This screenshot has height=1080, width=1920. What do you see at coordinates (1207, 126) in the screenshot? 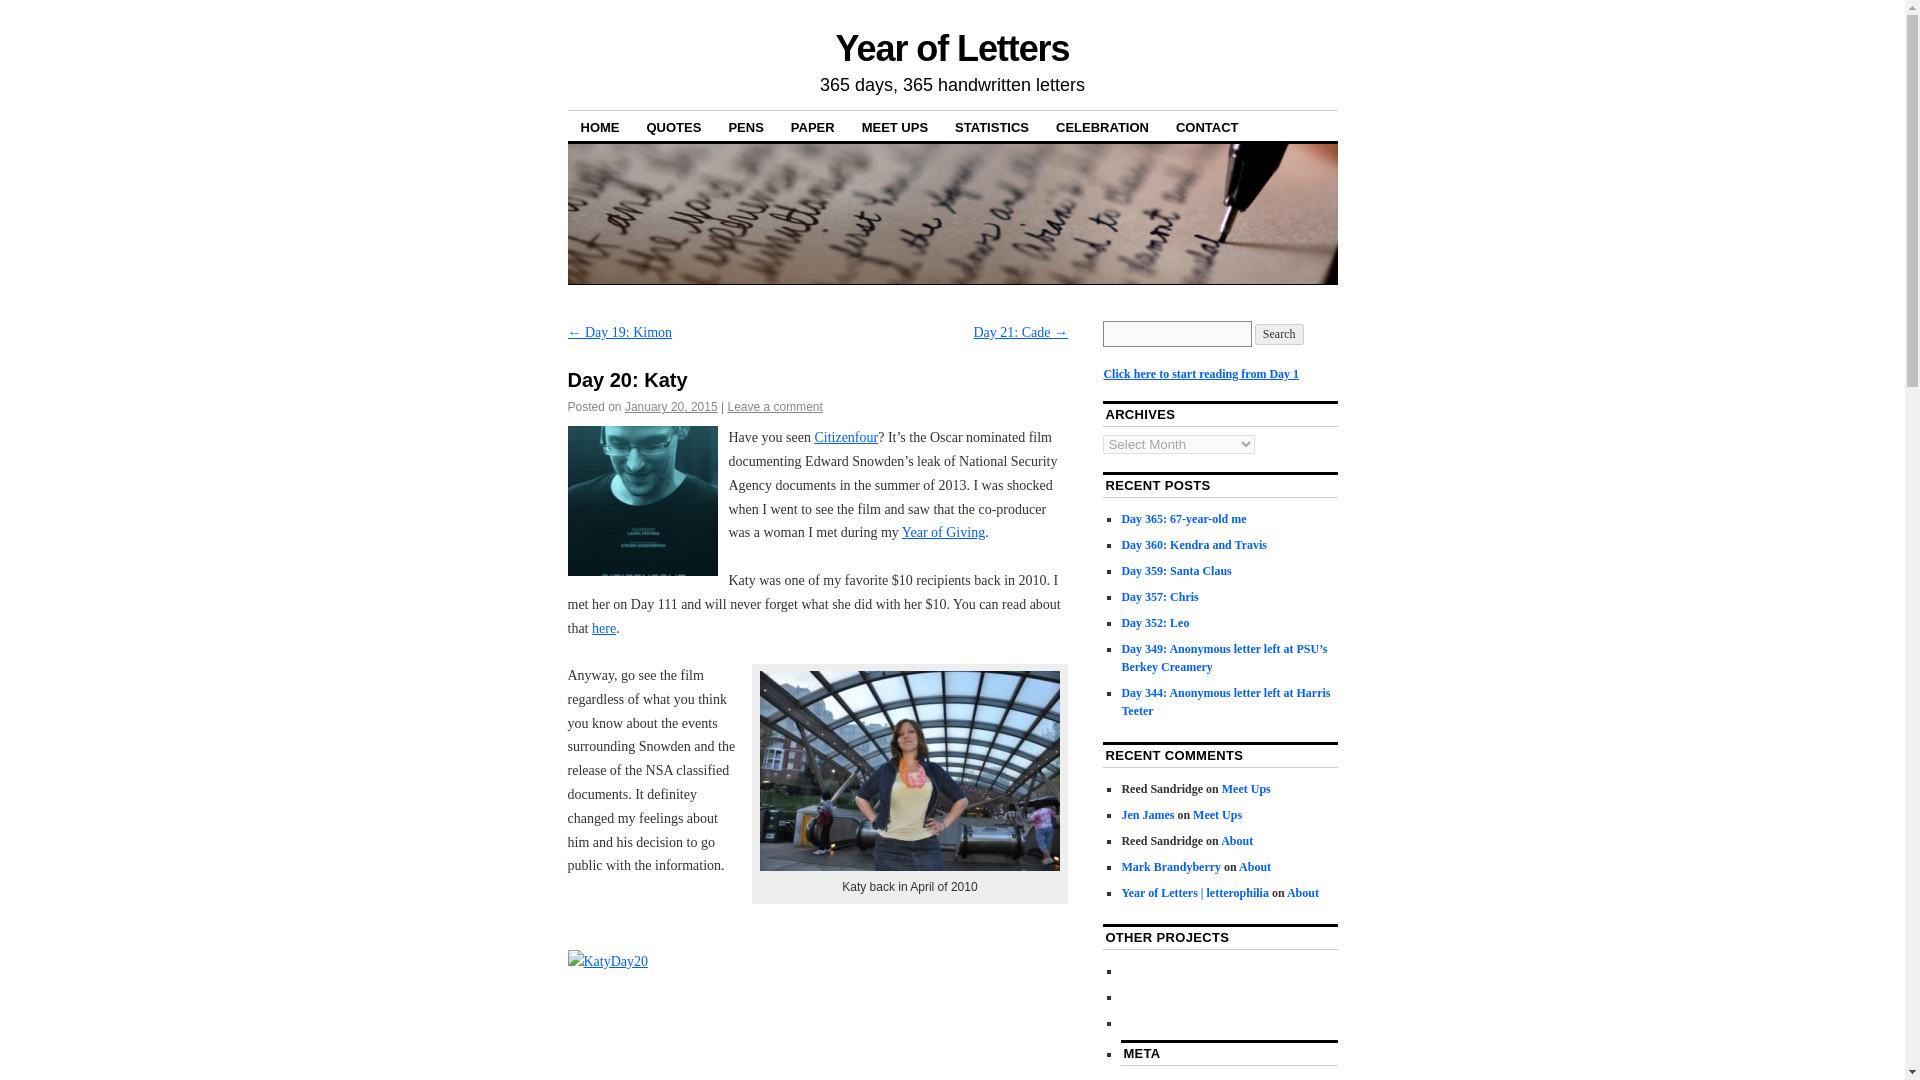
I see `CONTACT` at bounding box center [1207, 126].